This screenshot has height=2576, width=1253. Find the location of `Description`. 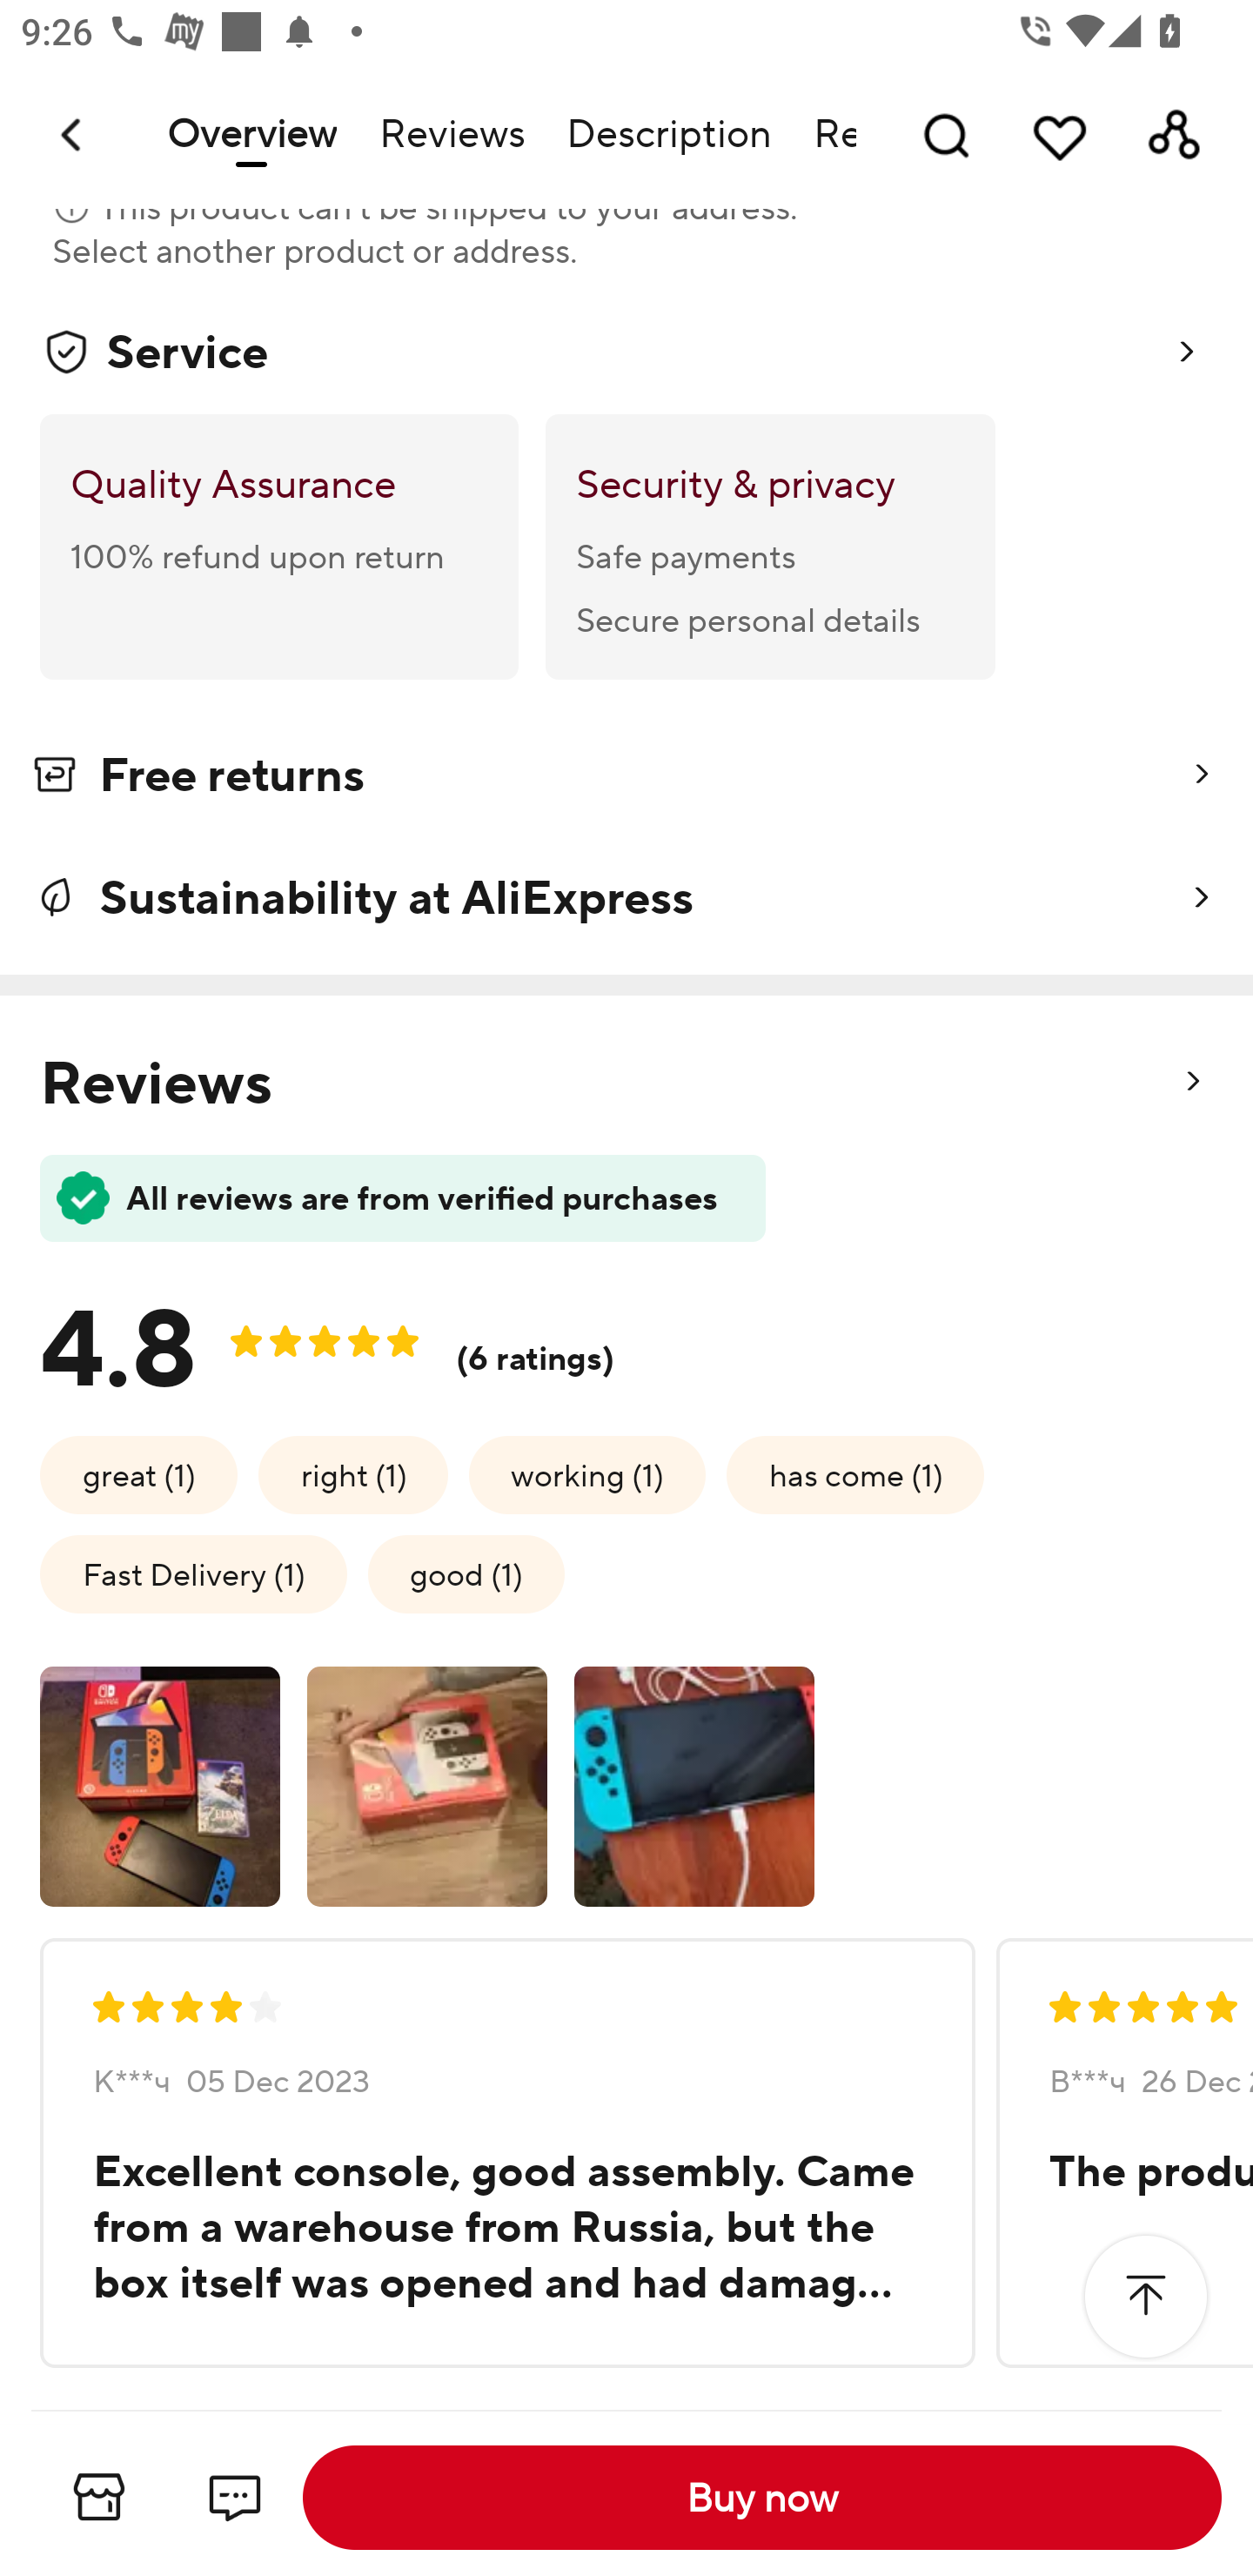

Description is located at coordinates (668, 135).